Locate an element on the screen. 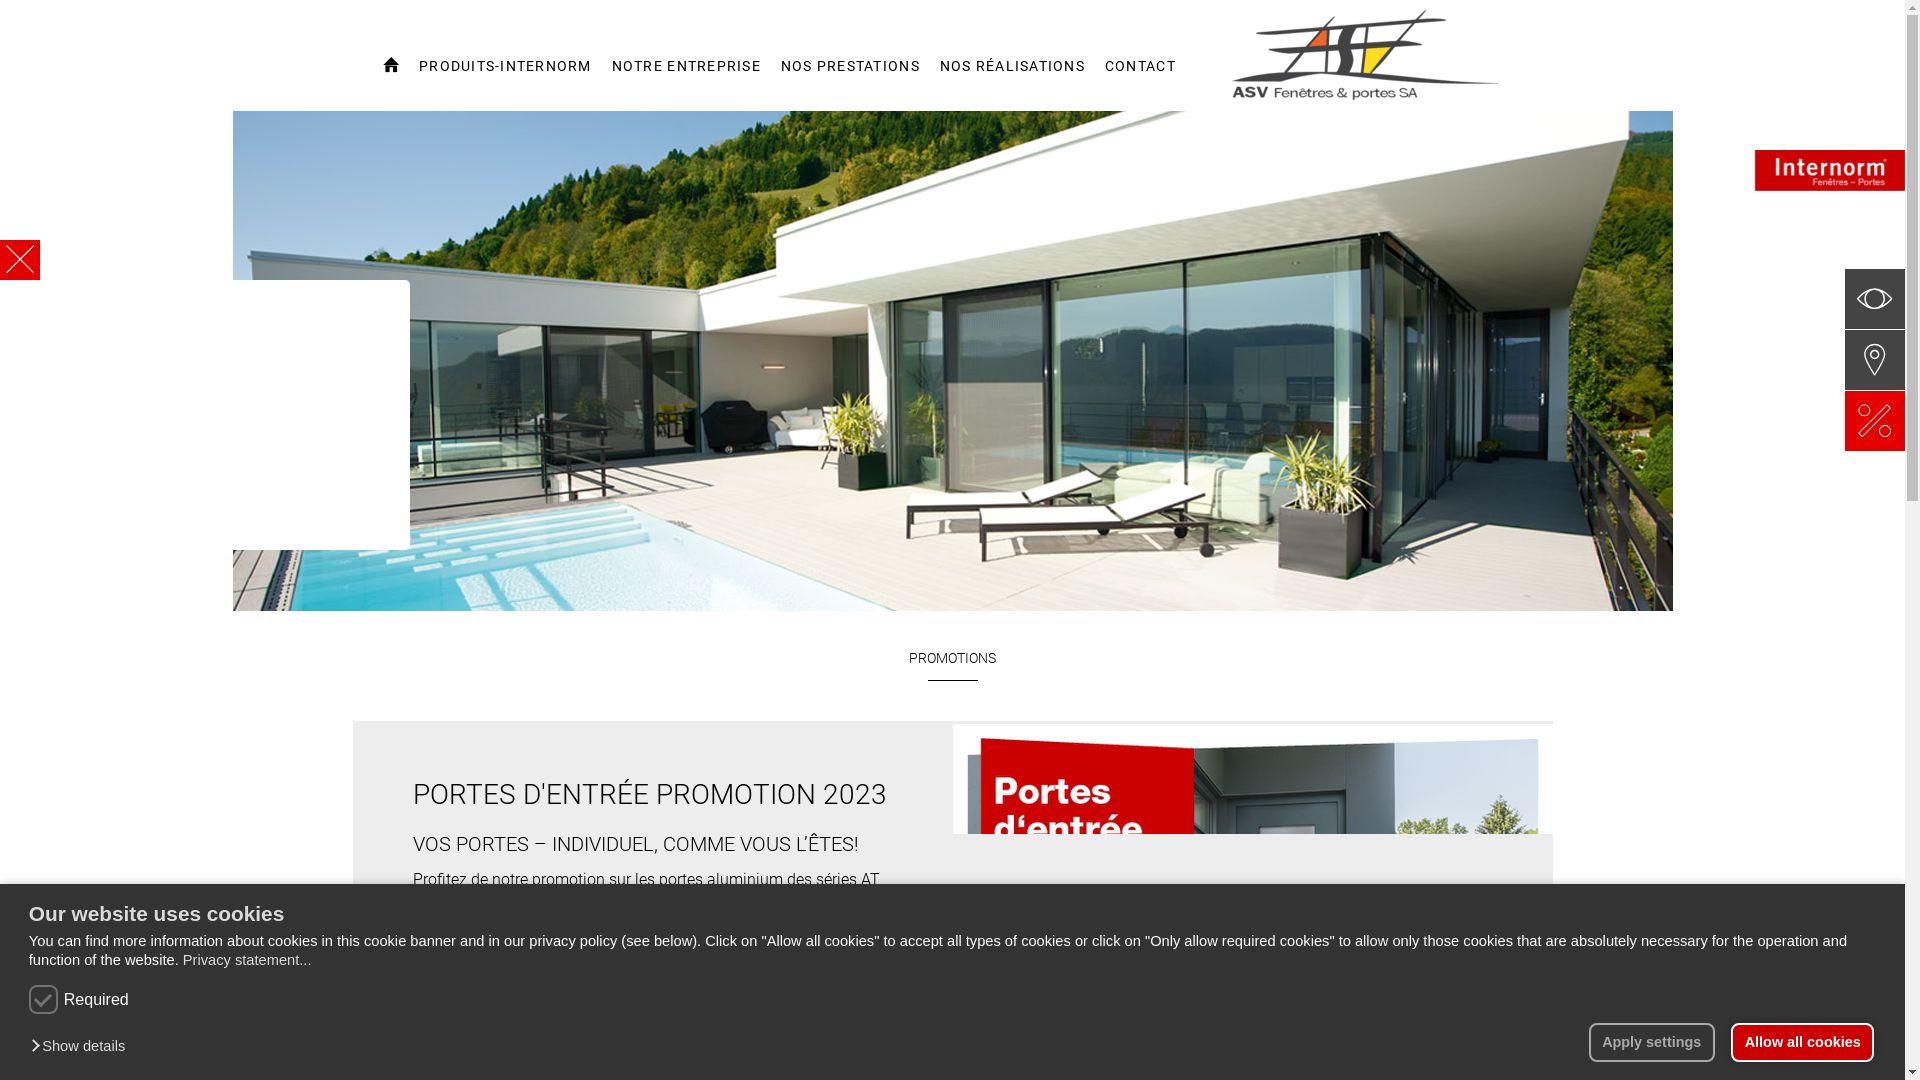  PRODUITS-INTERNORM is located at coordinates (506, 76).